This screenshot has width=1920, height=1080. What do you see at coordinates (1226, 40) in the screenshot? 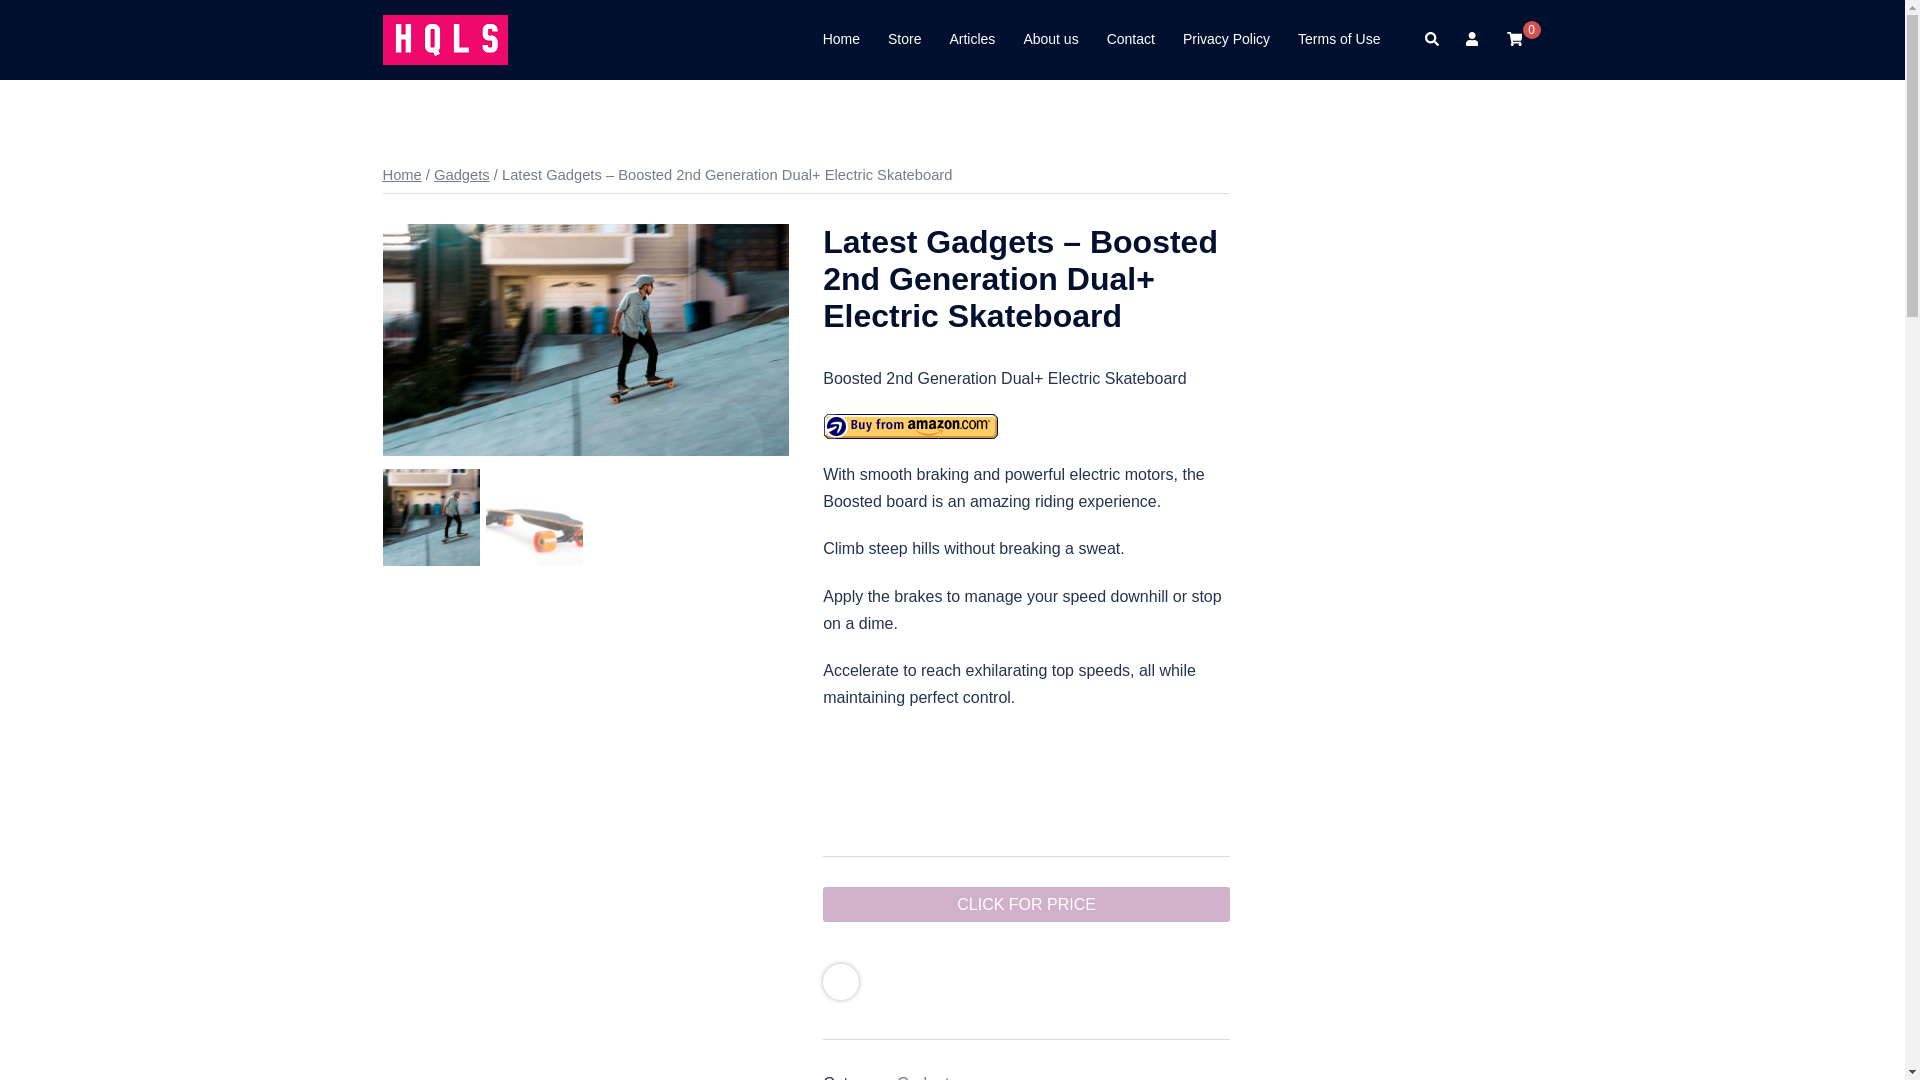
I see `Privacy Policy` at bounding box center [1226, 40].